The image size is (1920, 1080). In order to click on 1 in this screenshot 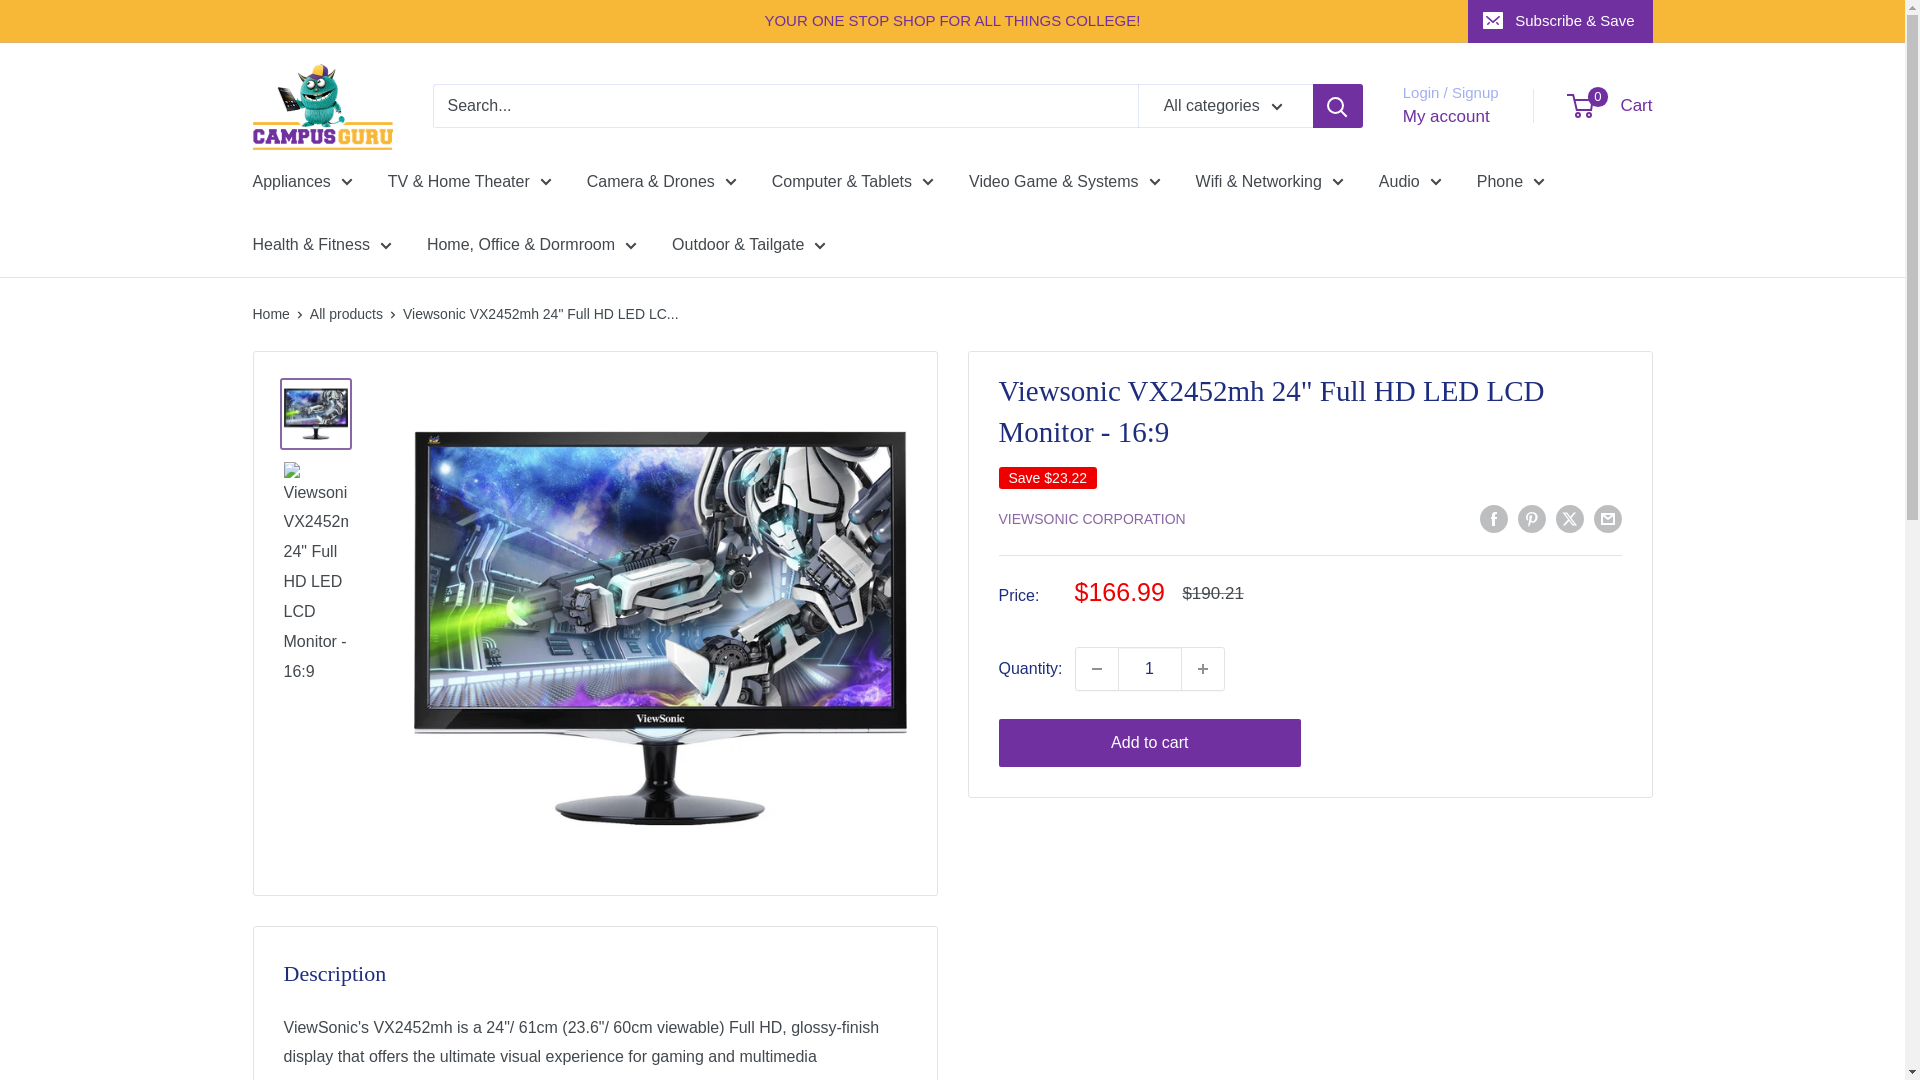, I will do `click(1150, 669)`.